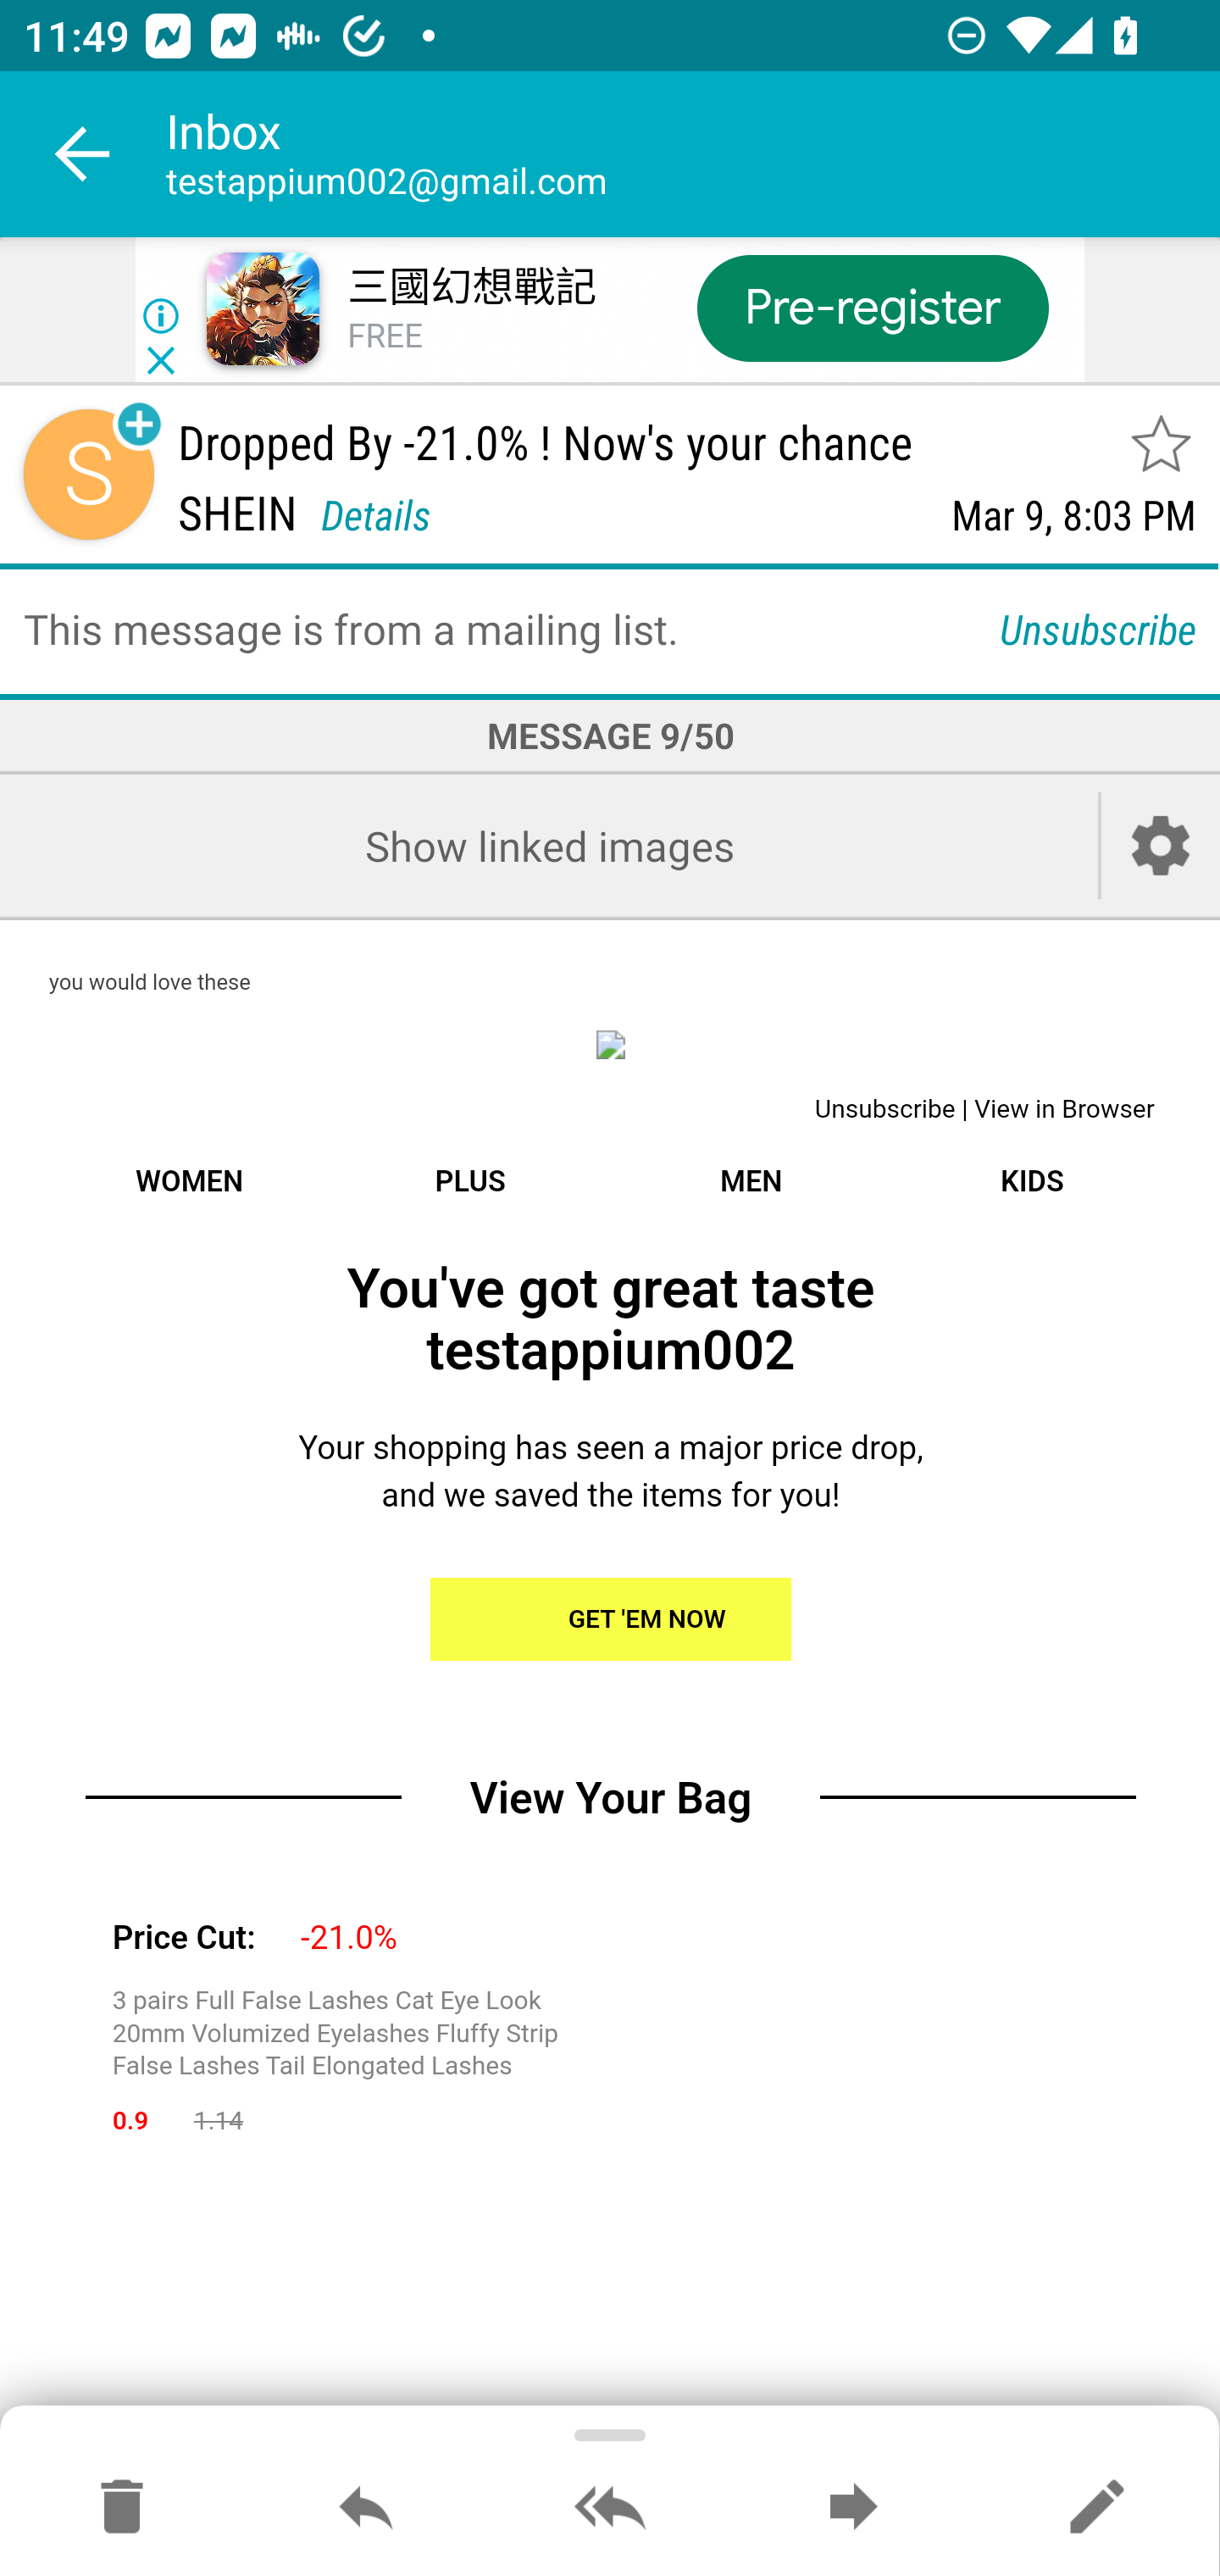  I want to click on Unsubscribe, so click(884, 1110).